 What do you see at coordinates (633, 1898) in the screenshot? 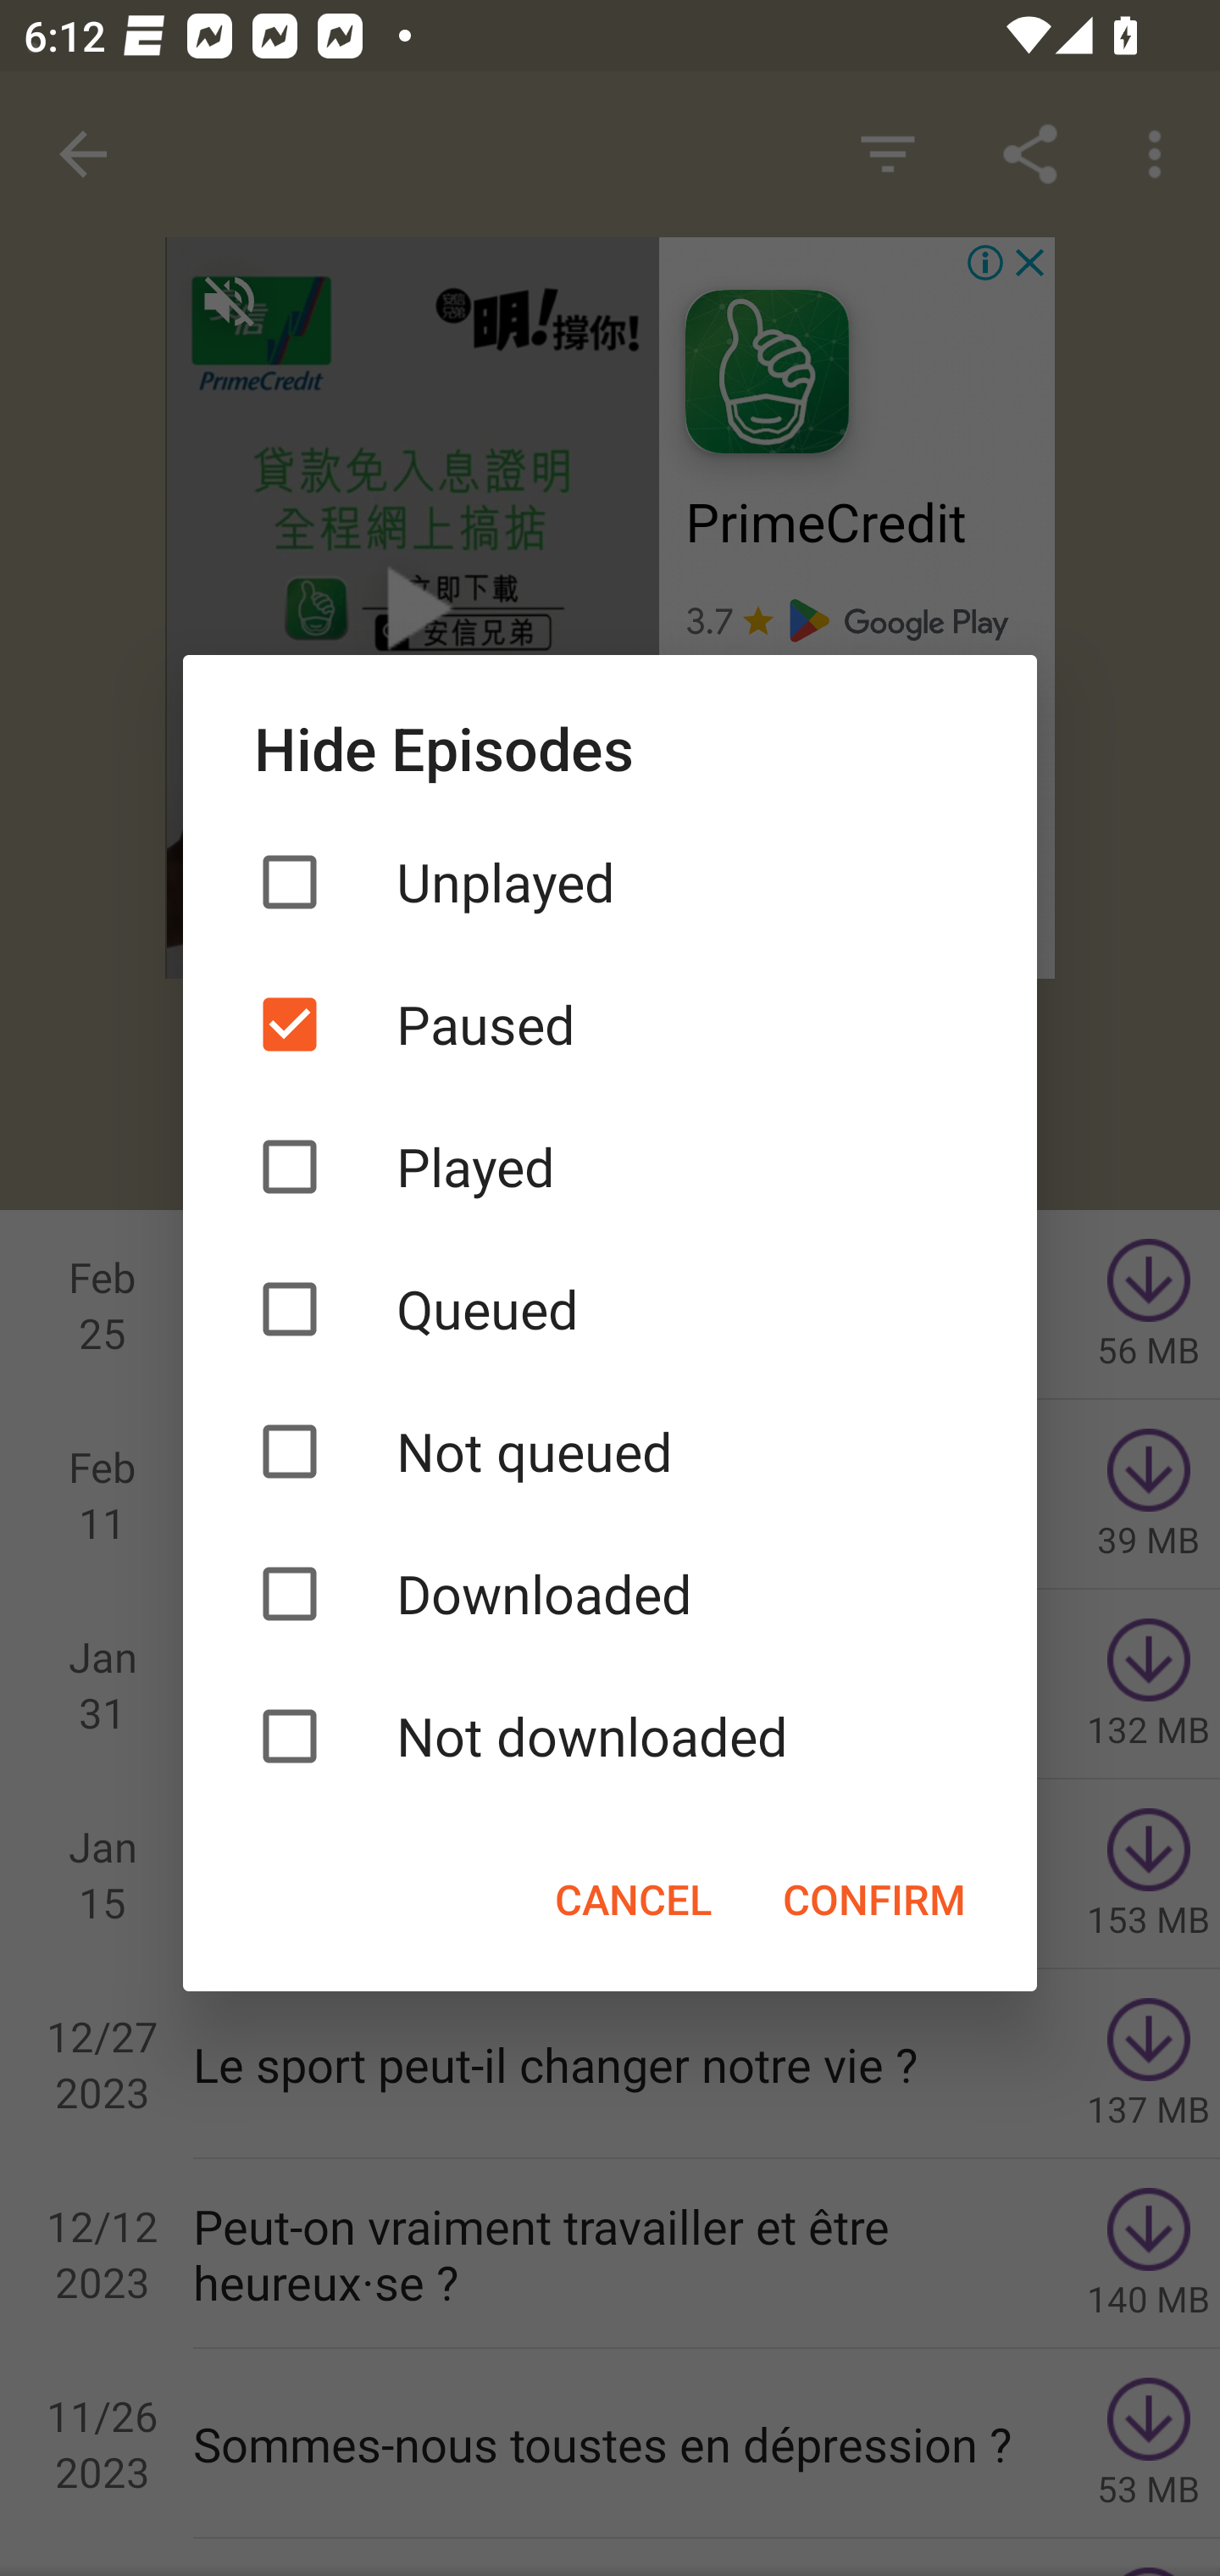
I see `CANCEL` at bounding box center [633, 1898].